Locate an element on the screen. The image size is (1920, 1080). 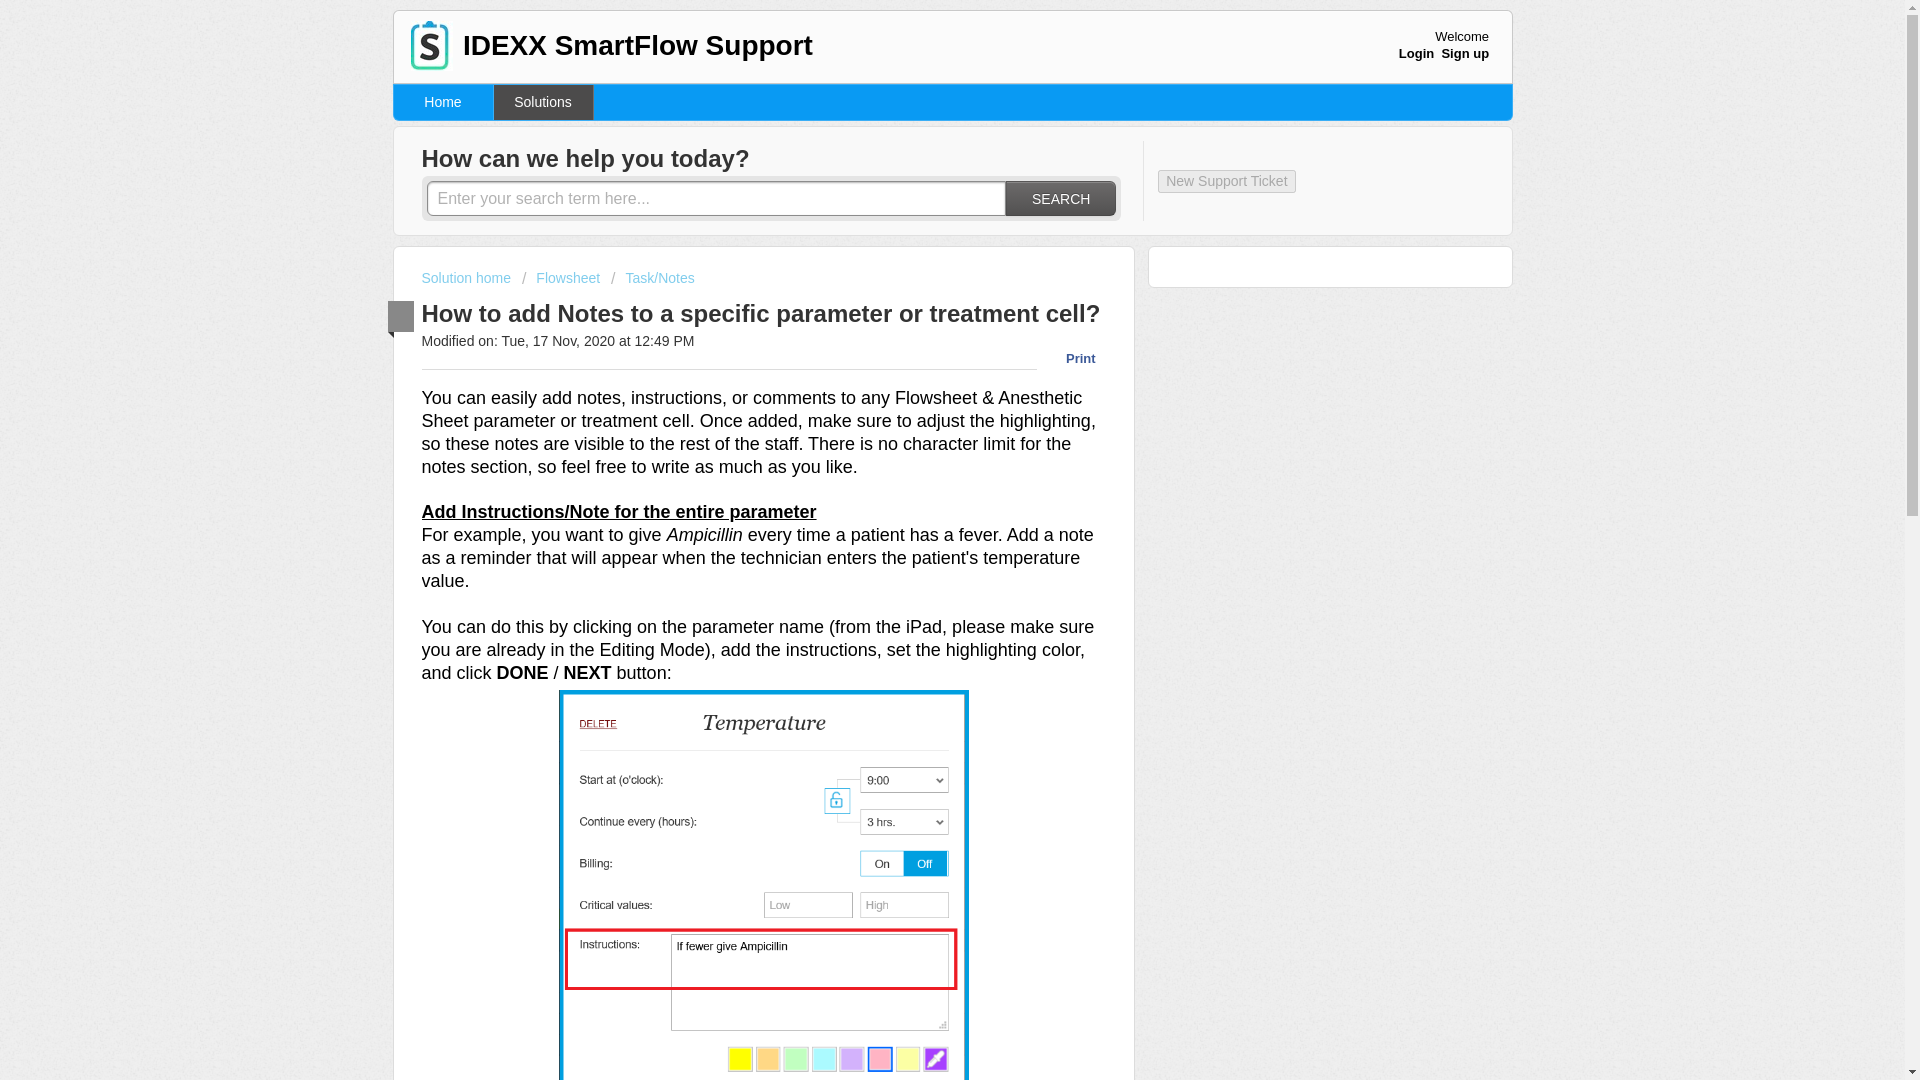
Home is located at coordinates (443, 102).